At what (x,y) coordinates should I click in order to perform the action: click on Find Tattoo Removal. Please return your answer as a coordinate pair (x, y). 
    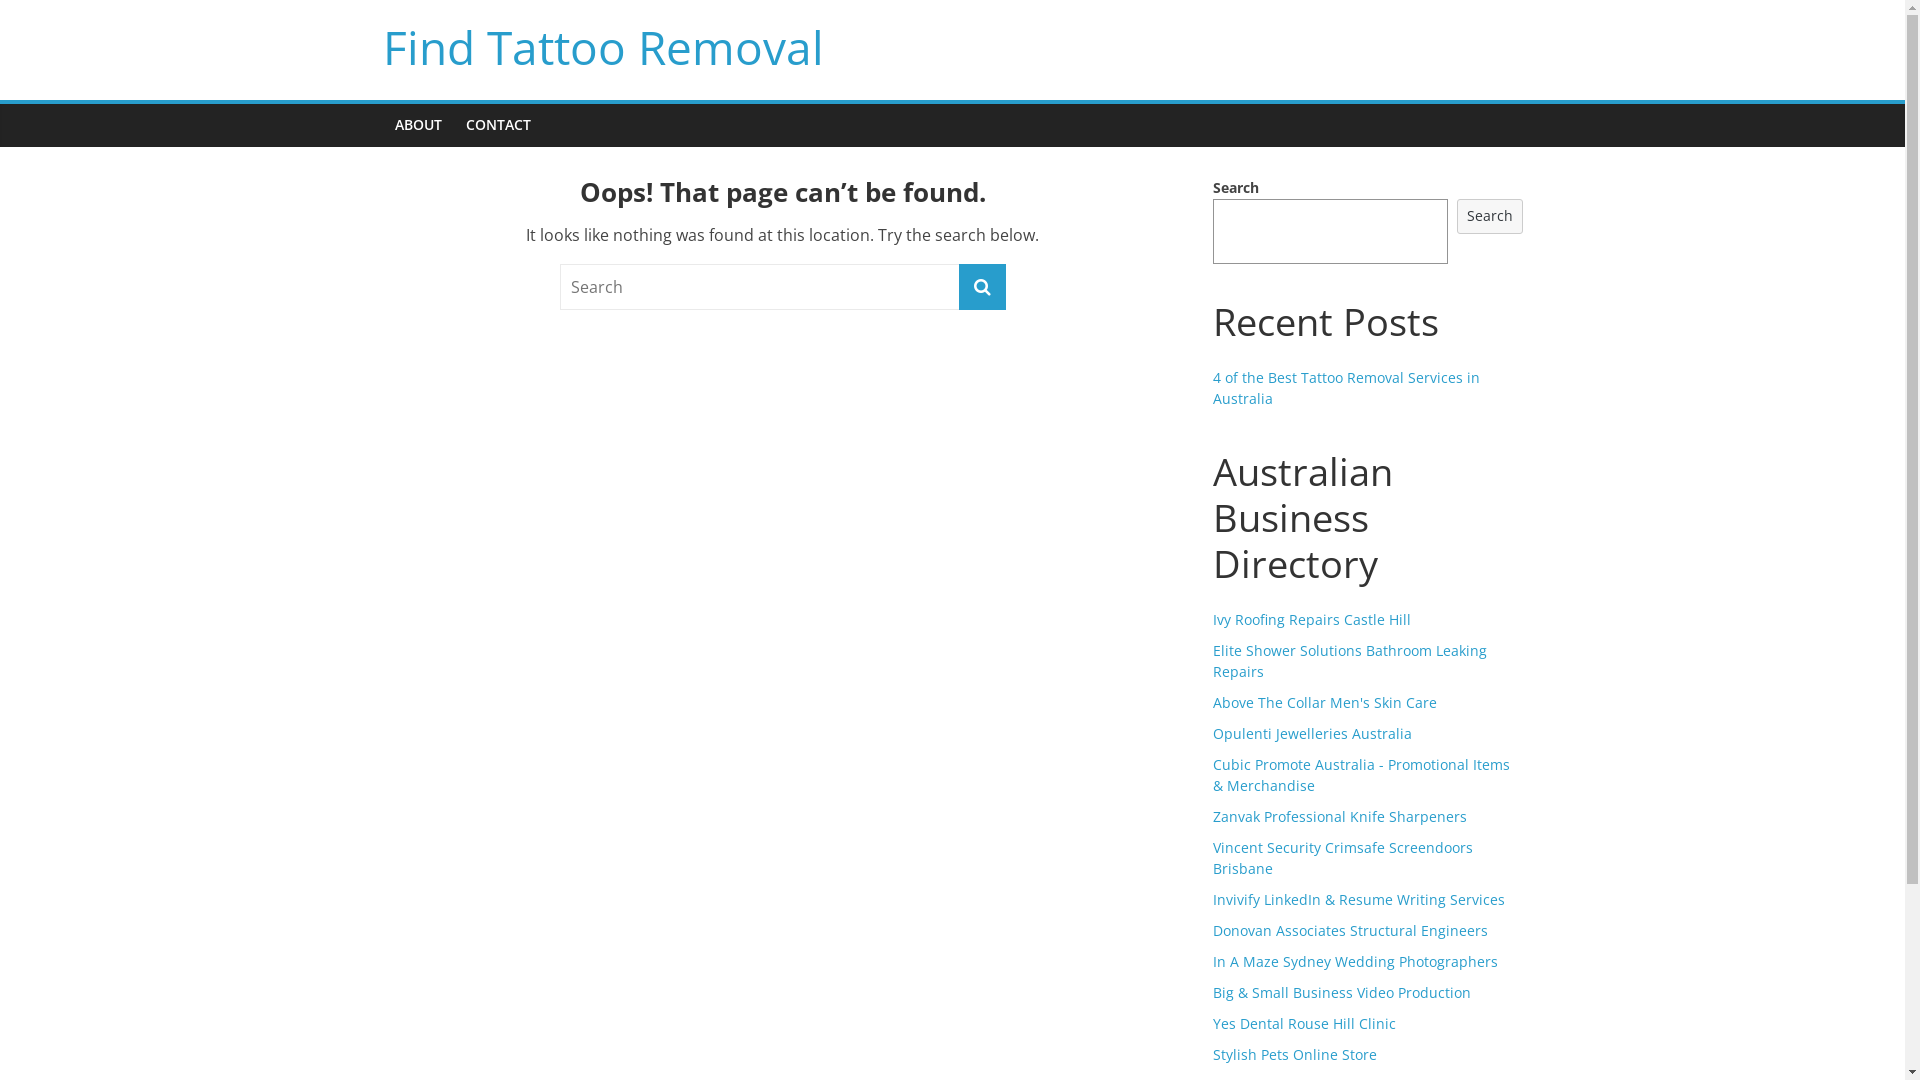
    Looking at the image, I should click on (602, 46).